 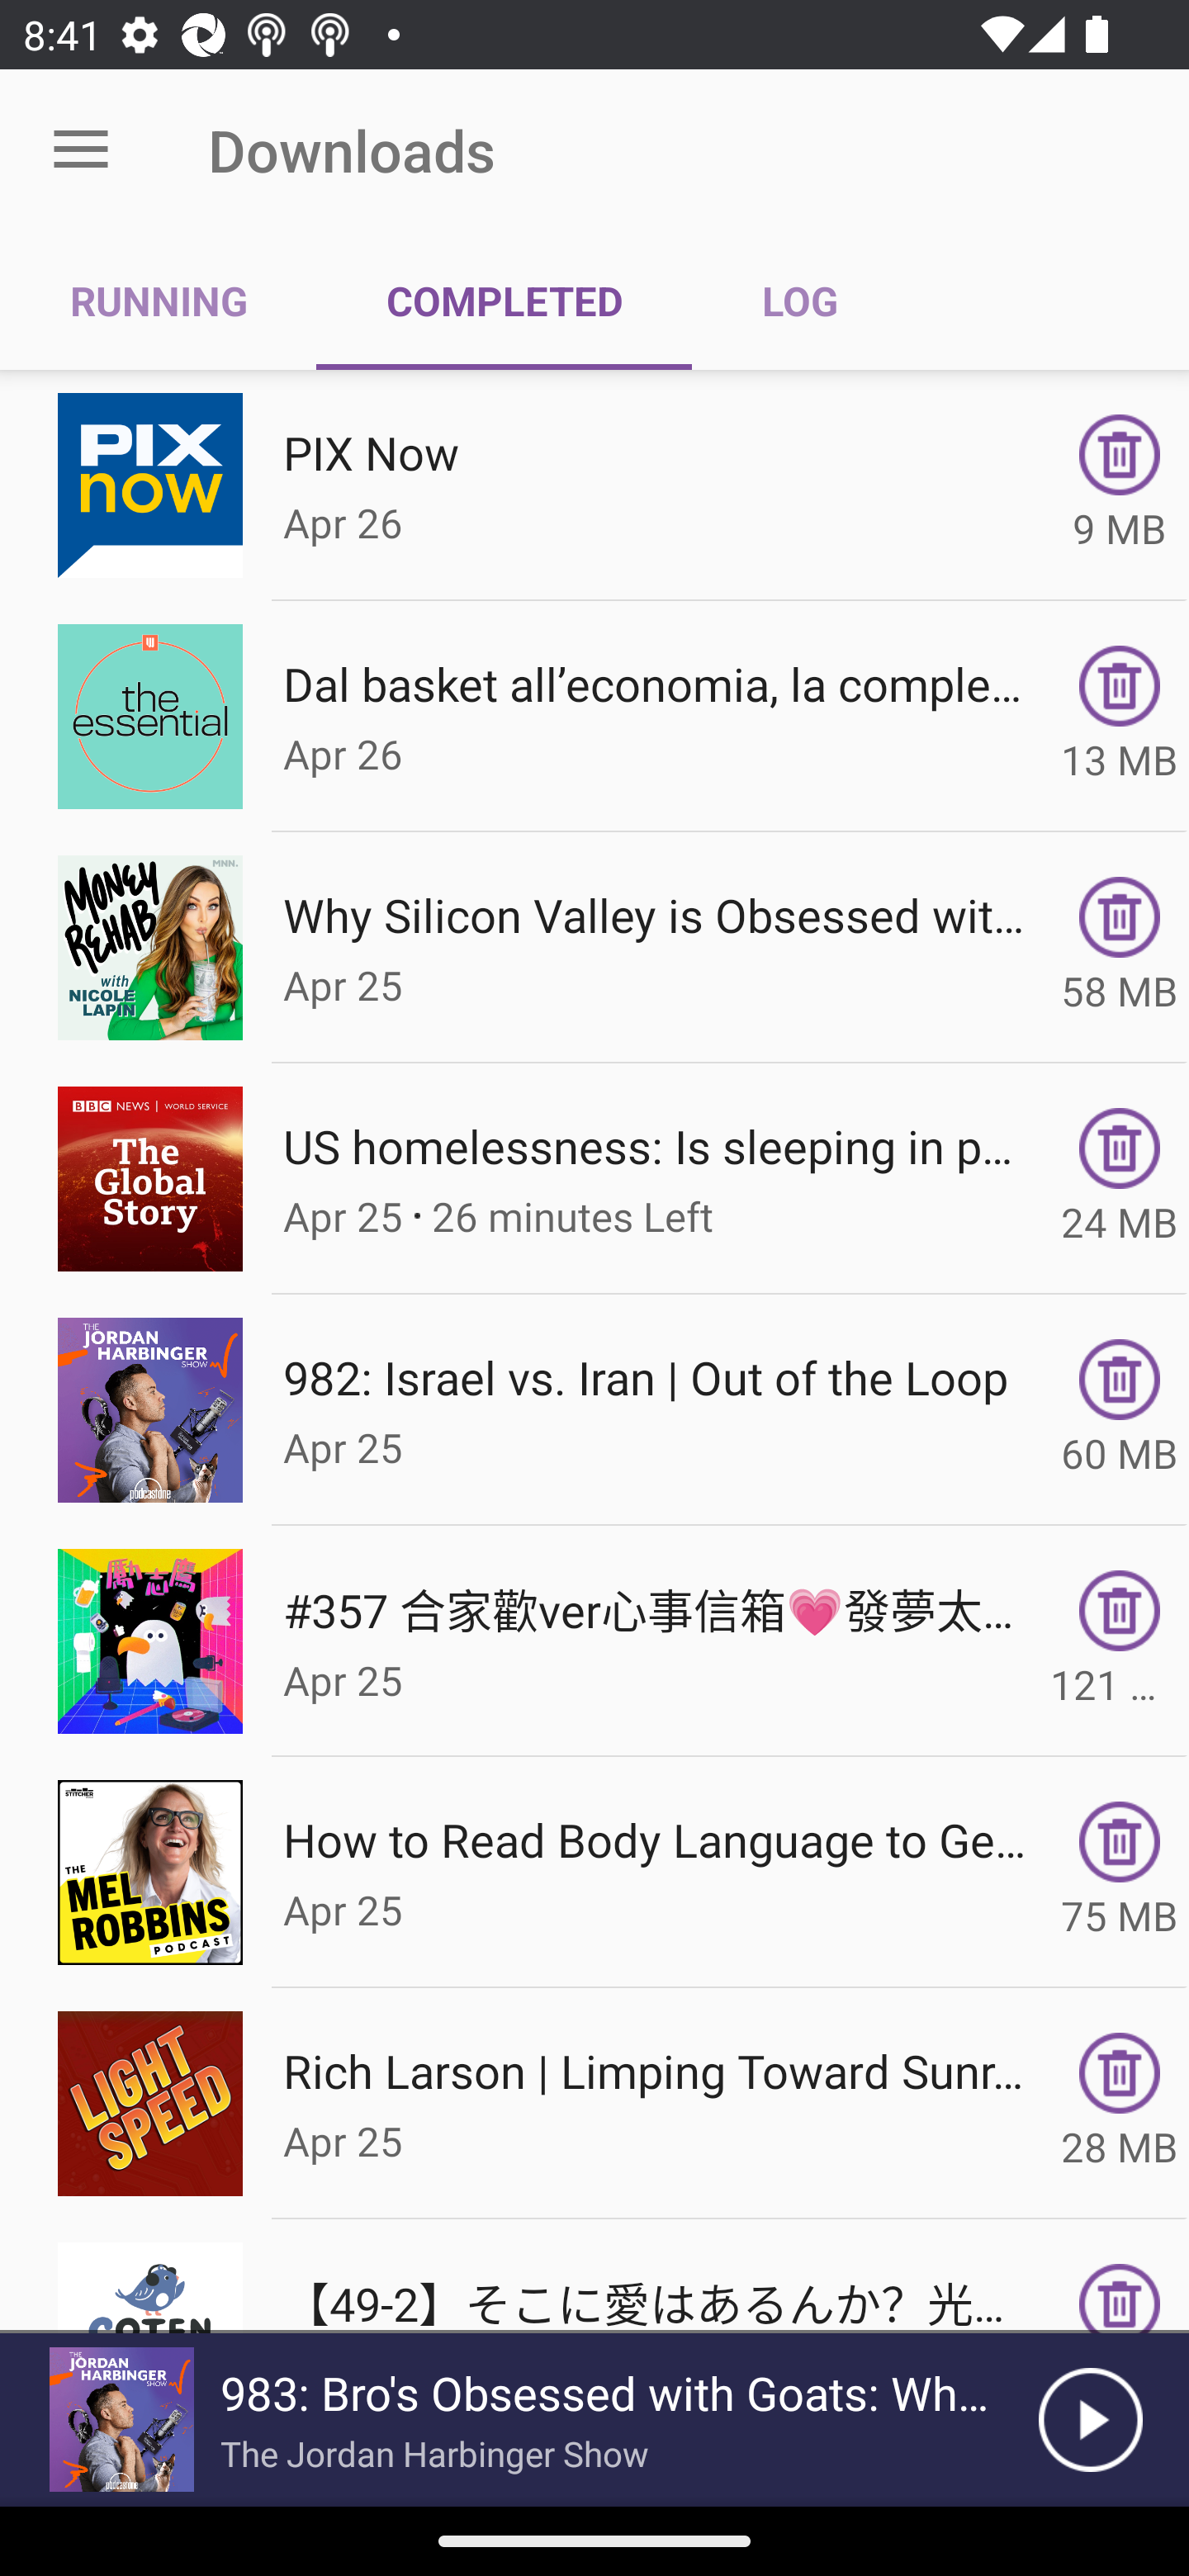 What do you see at coordinates (799, 301) in the screenshot?
I see `LOG` at bounding box center [799, 301].